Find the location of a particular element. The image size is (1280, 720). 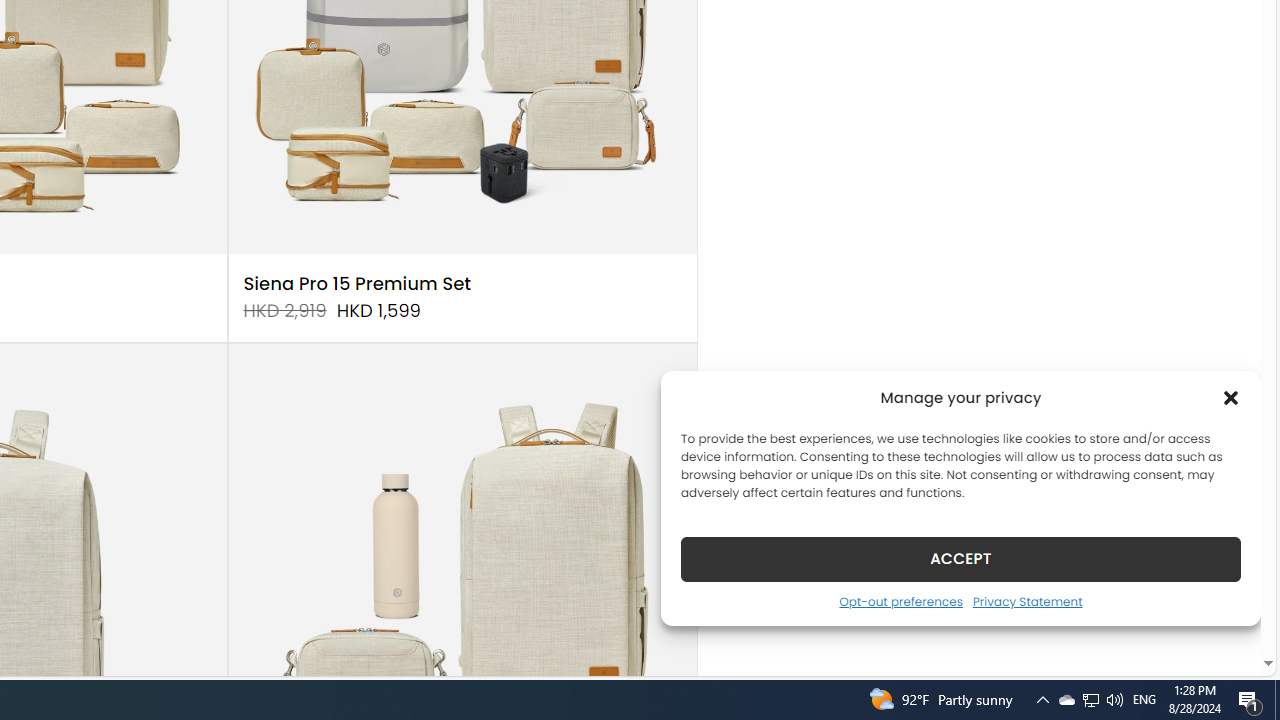

Siena Pro 15 Premium Set is located at coordinates (357, 284).